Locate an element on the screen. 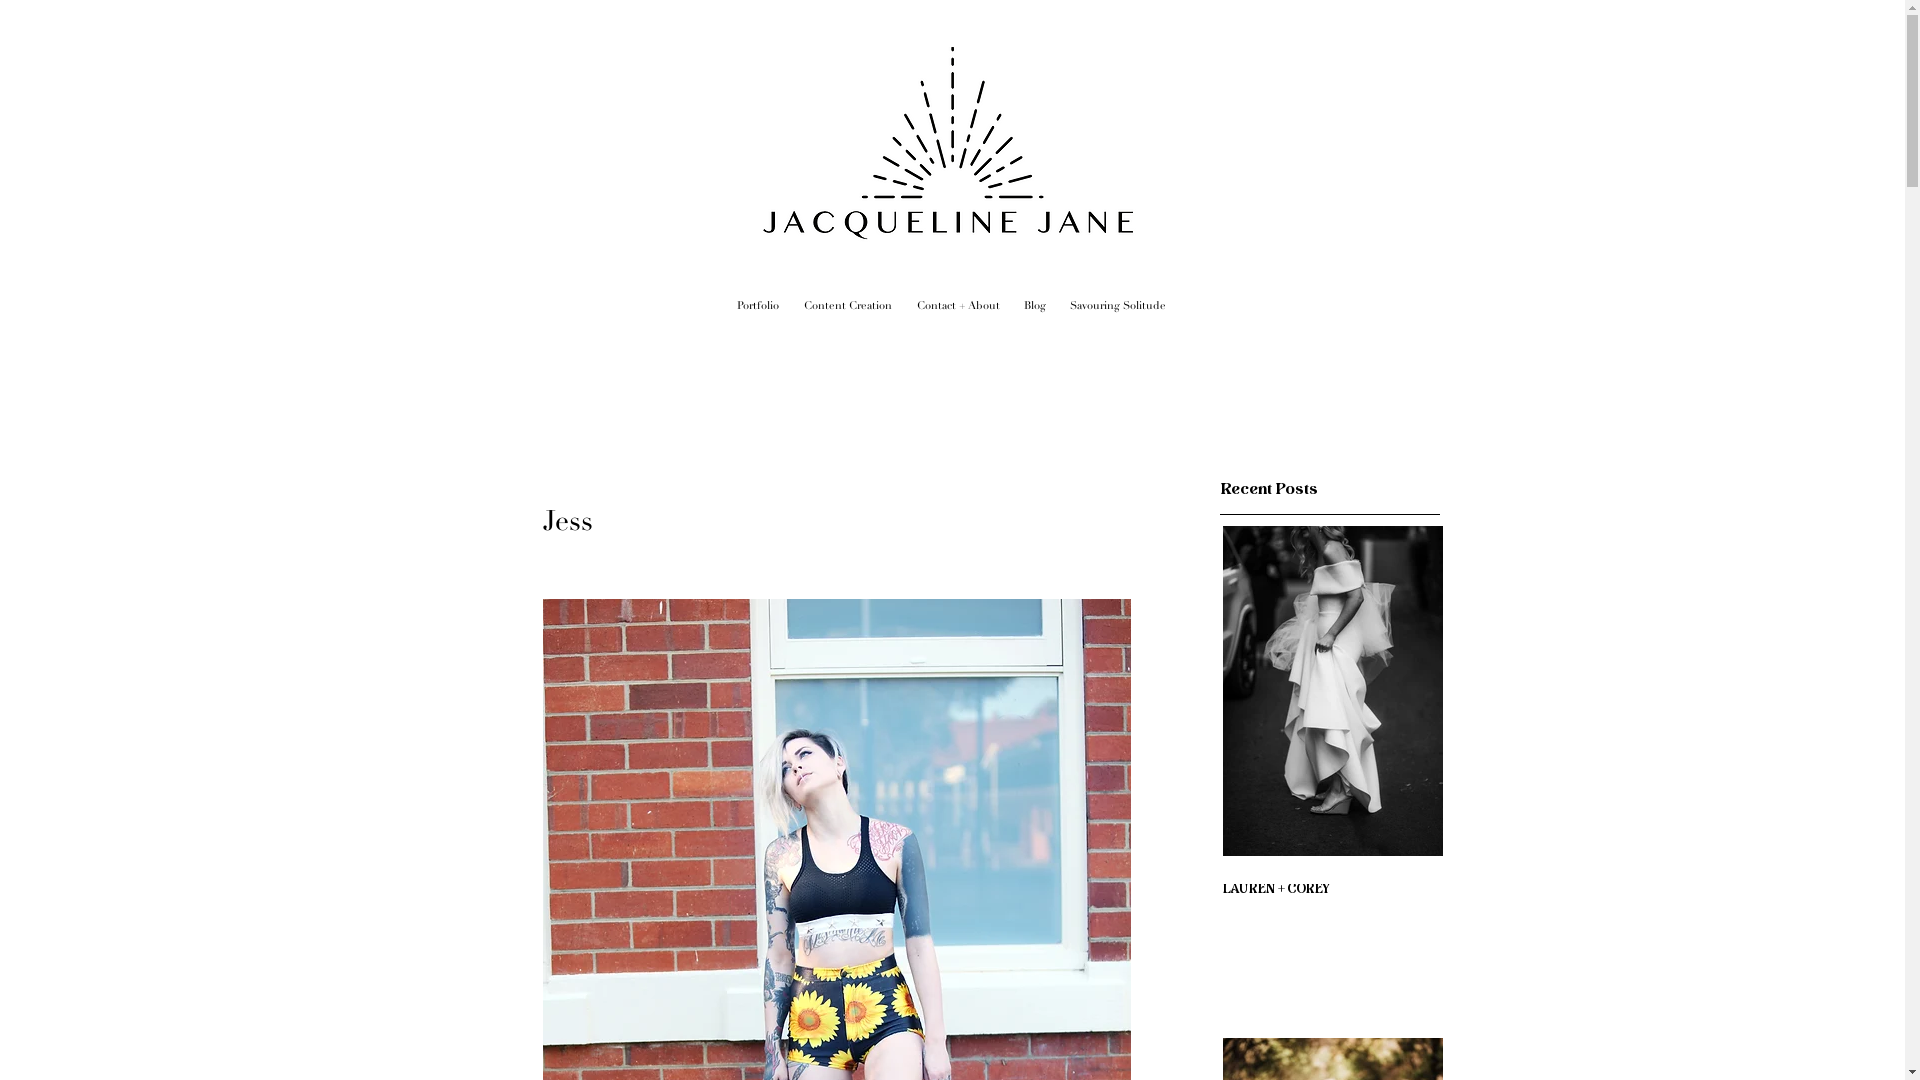 Image resolution: width=1920 pixels, height=1080 pixels. Content Creation is located at coordinates (848, 306).